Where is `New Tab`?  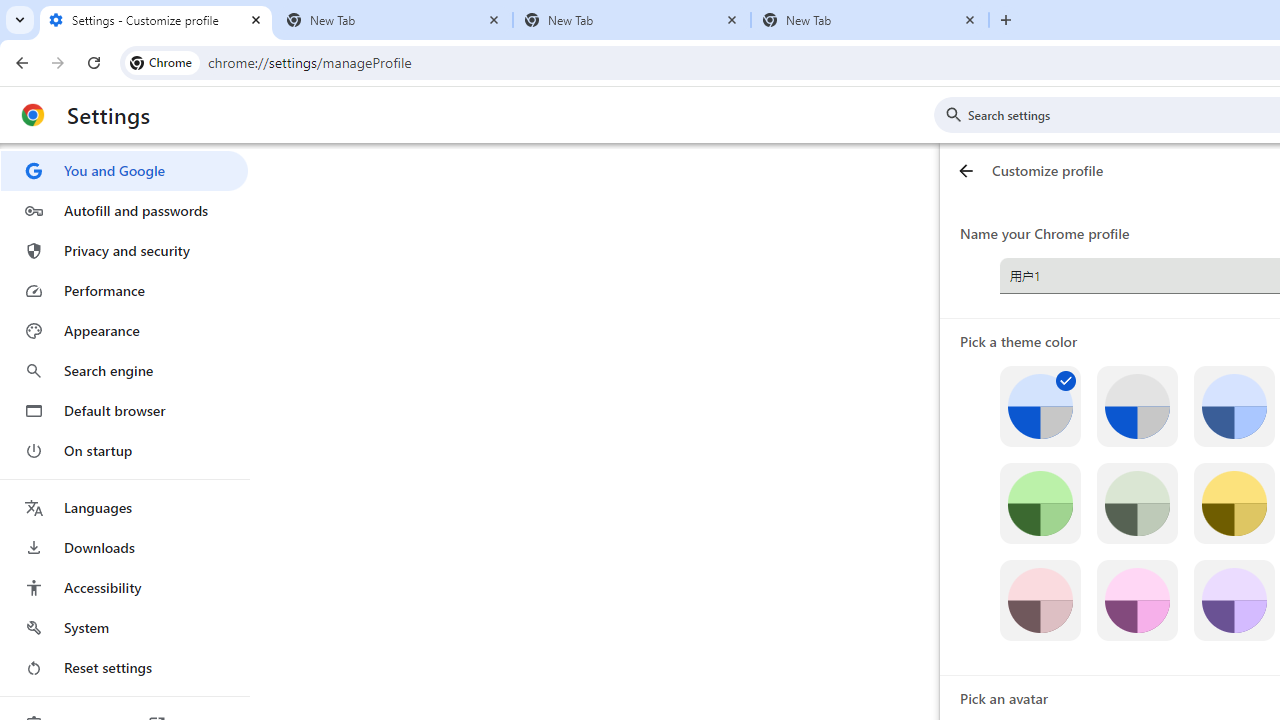 New Tab is located at coordinates (632, 20).